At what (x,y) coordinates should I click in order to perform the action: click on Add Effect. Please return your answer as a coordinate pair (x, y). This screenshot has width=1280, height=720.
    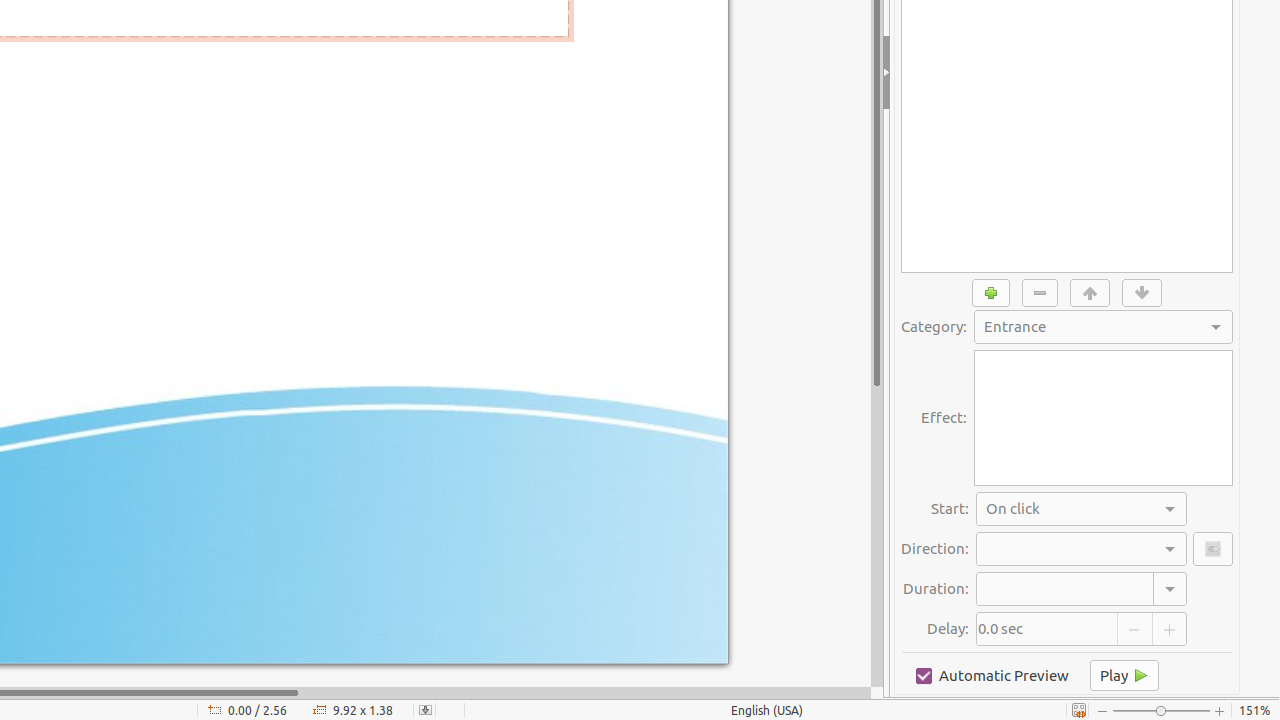
    Looking at the image, I should click on (991, 293).